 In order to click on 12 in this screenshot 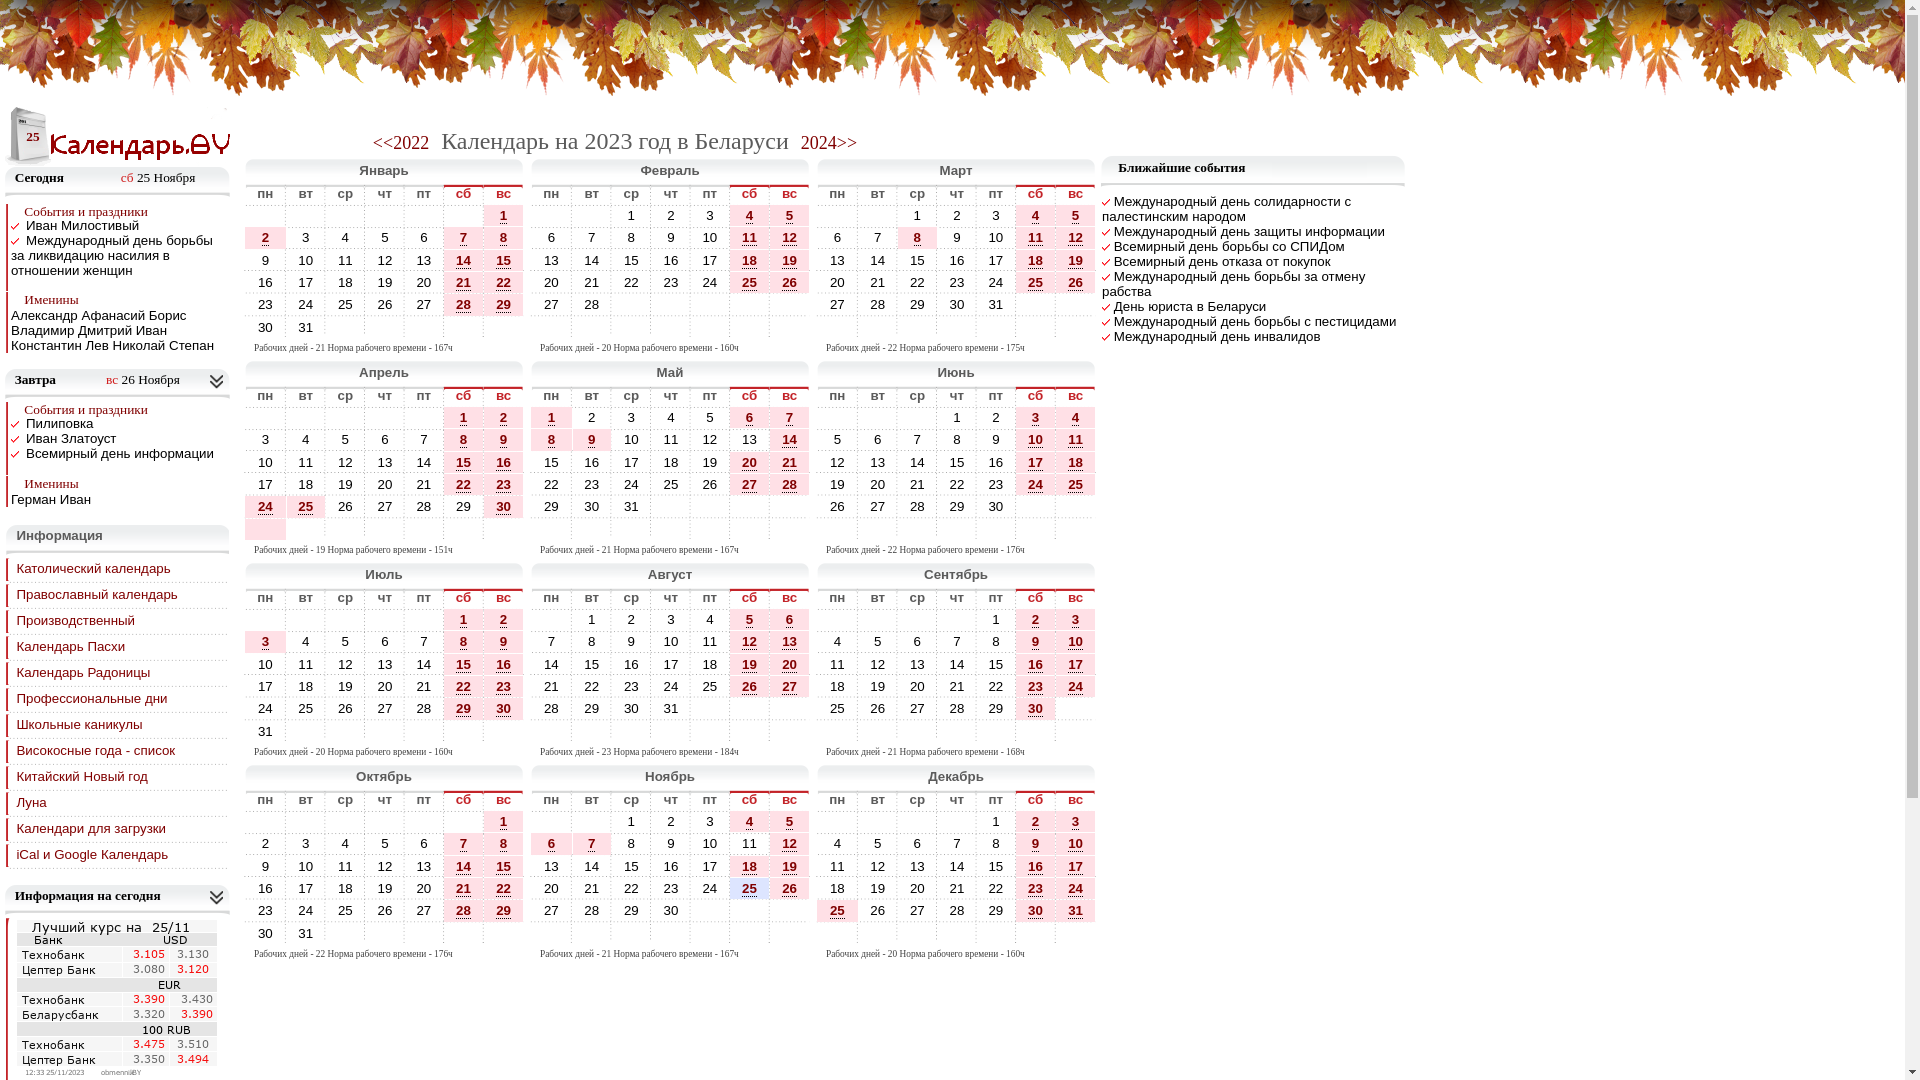, I will do `click(346, 462)`.